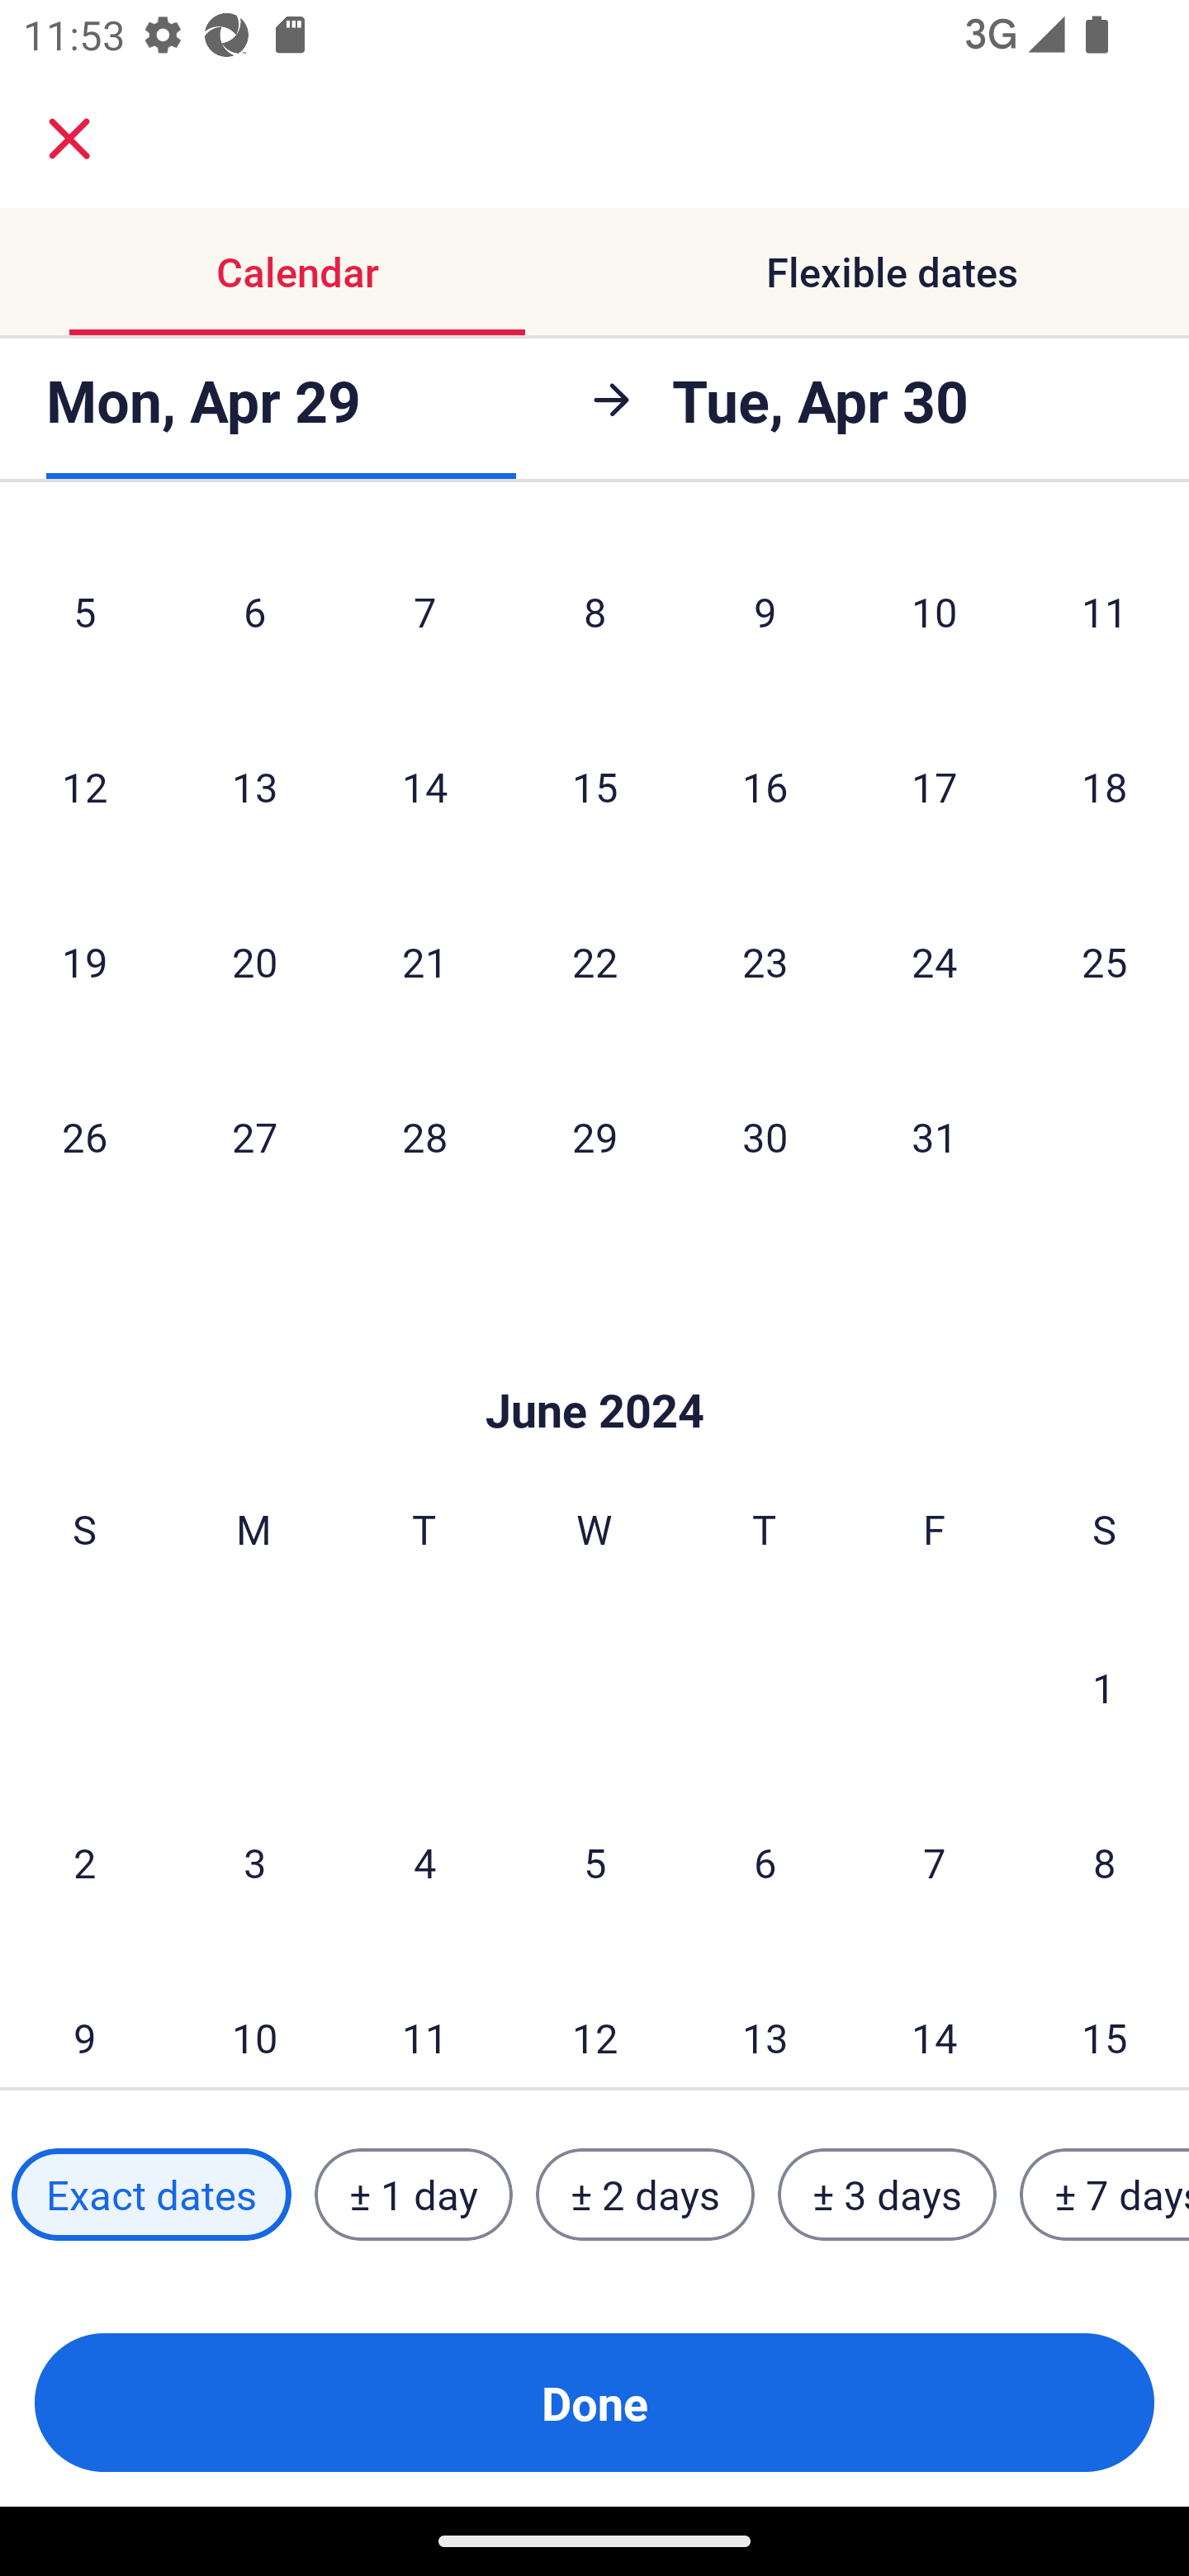  What do you see at coordinates (424, 960) in the screenshot?
I see `21 Tuesday, May 21, 2024` at bounding box center [424, 960].